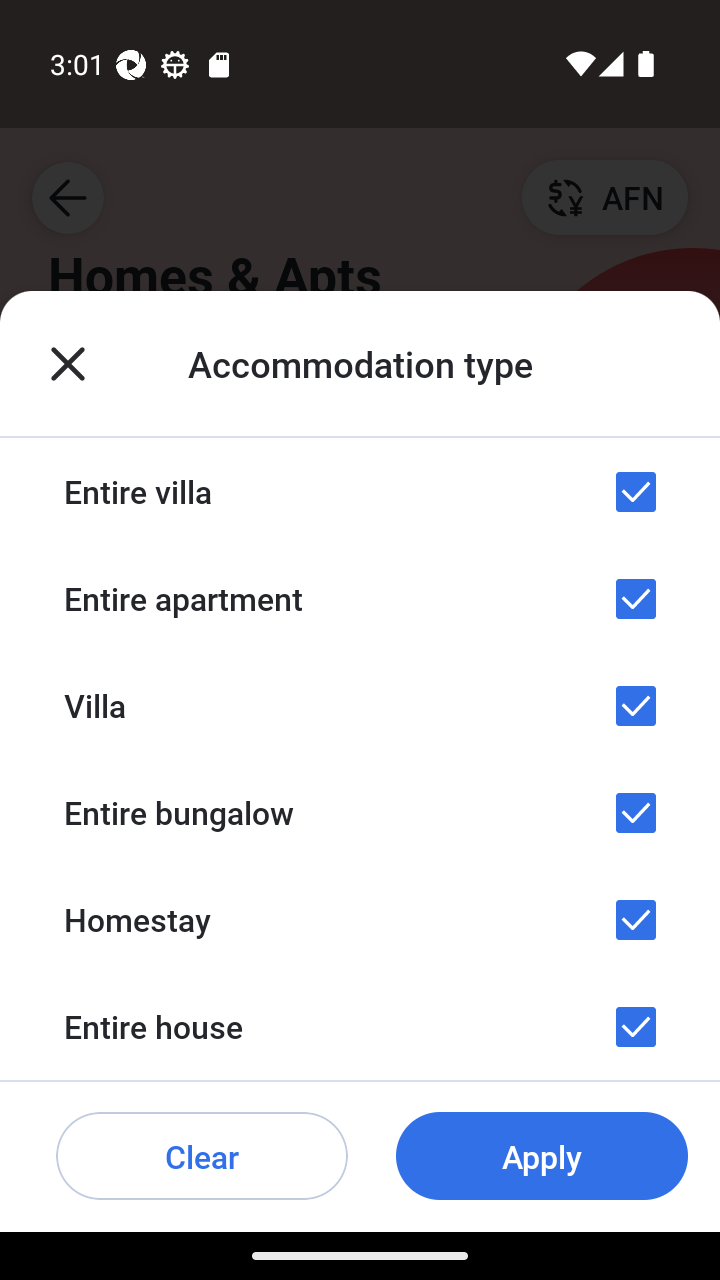  What do you see at coordinates (360, 813) in the screenshot?
I see `Entire bungalow` at bounding box center [360, 813].